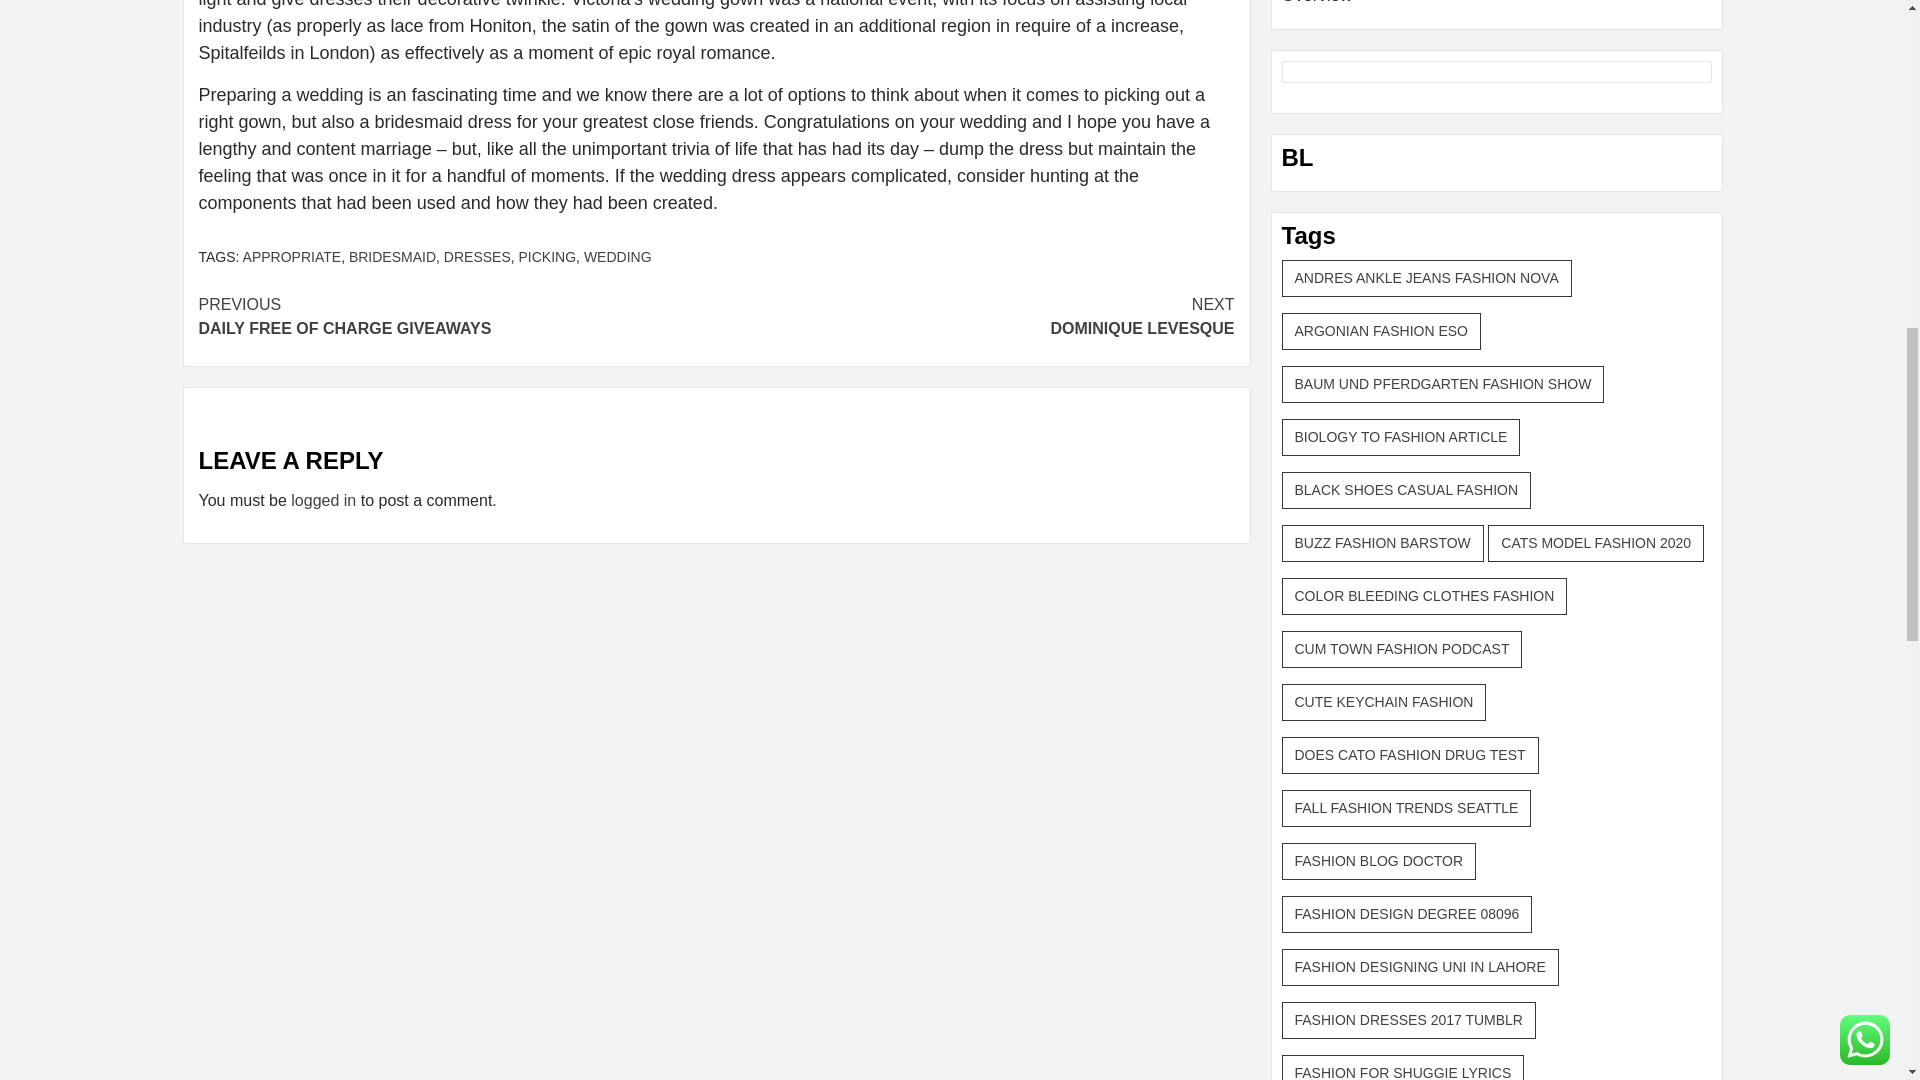 Image resolution: width=1920 pixels, height=1080 pixels. Describe the element at coordinates (456, 316) in the screenshot. I see `DRESSES` at that location.